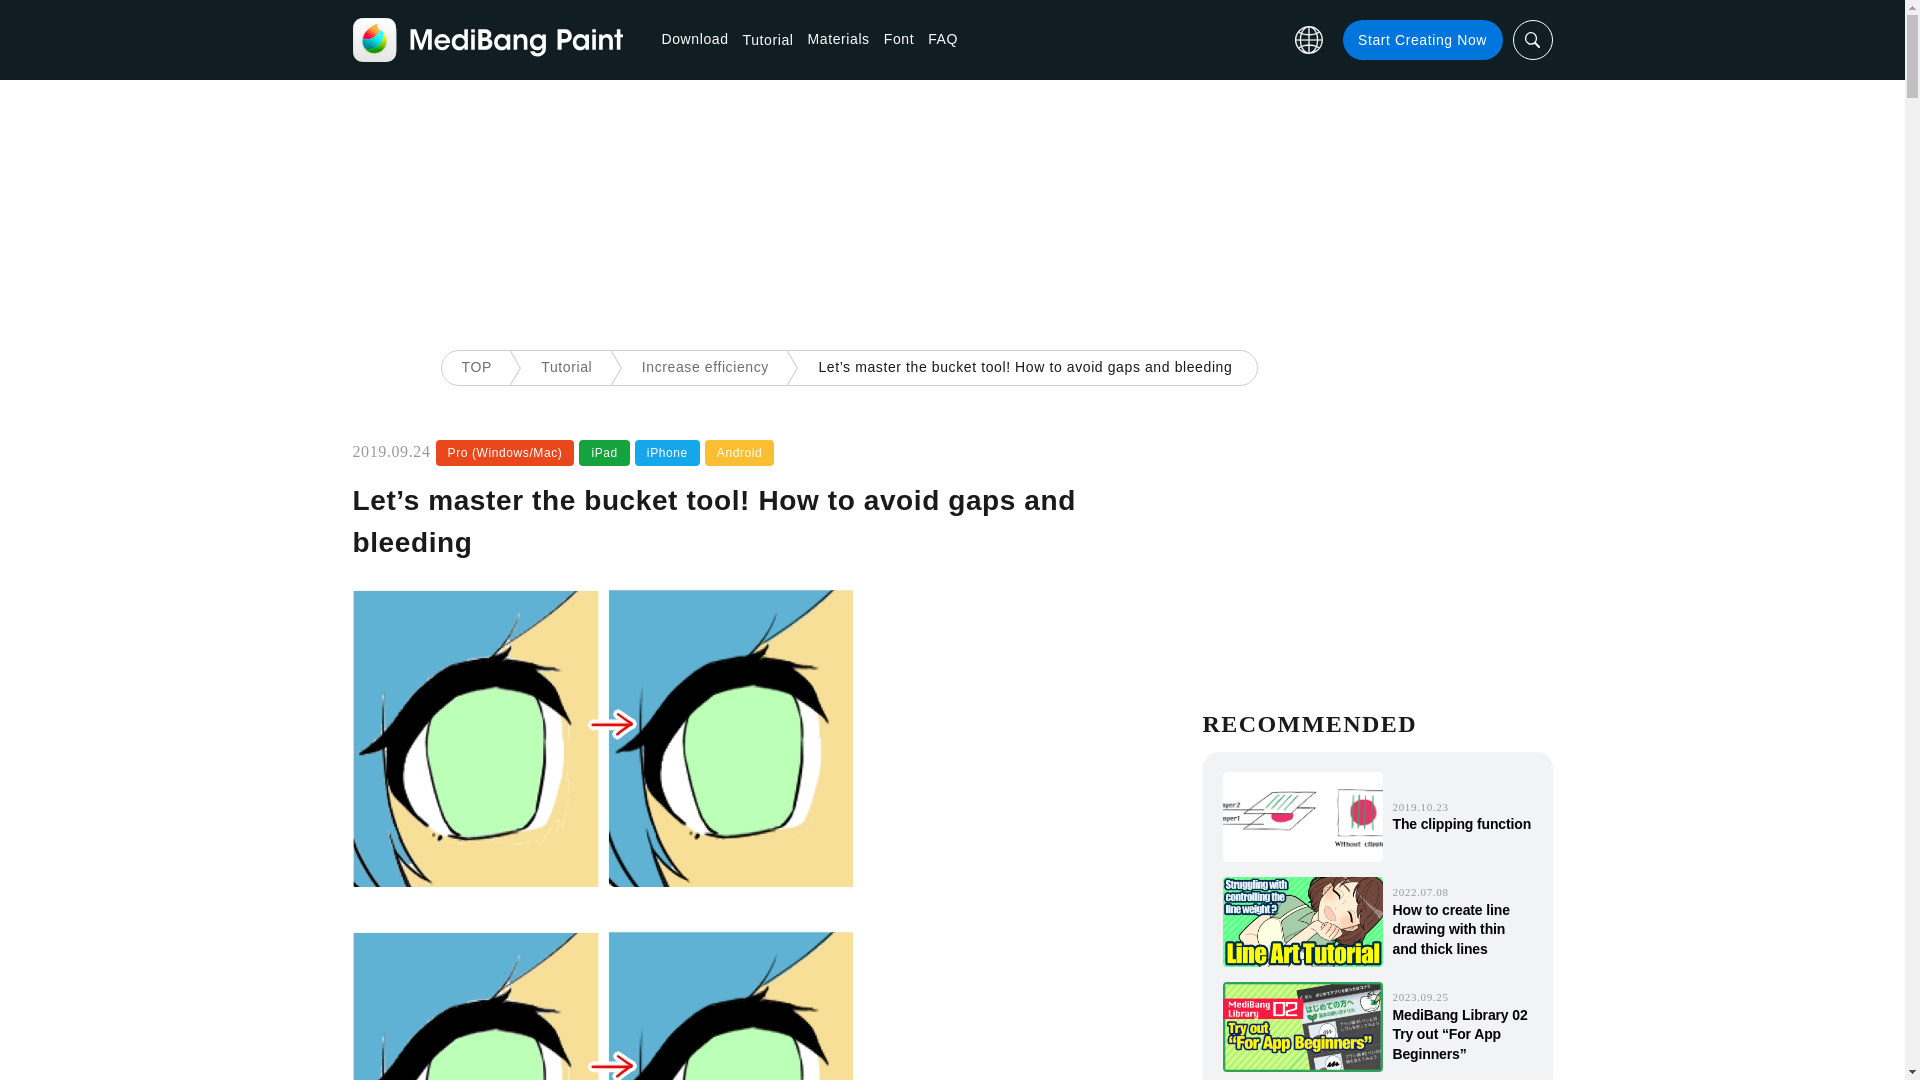  Describe the element at coordinates (898, 39) in the screenshot. I see `Font` at that location.